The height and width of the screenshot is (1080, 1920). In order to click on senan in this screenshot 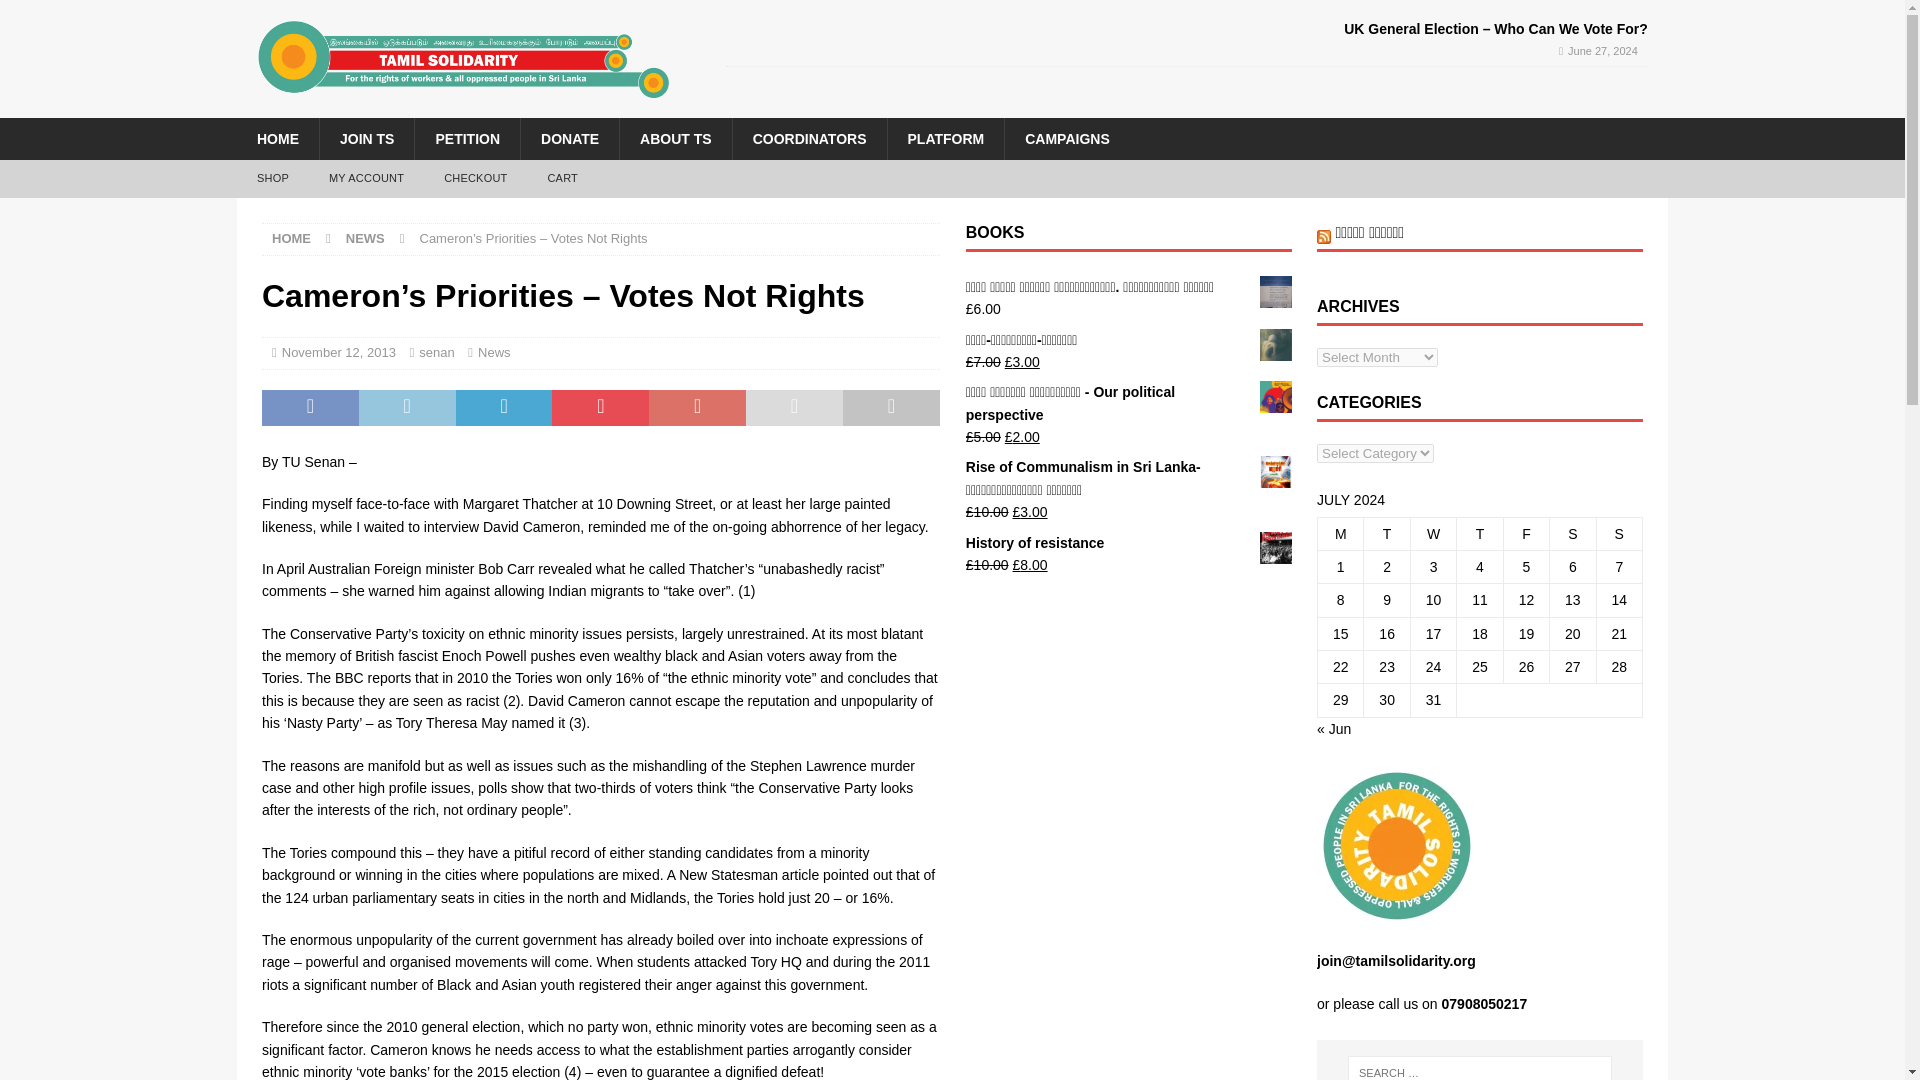, I will do `click(436, 352)`.